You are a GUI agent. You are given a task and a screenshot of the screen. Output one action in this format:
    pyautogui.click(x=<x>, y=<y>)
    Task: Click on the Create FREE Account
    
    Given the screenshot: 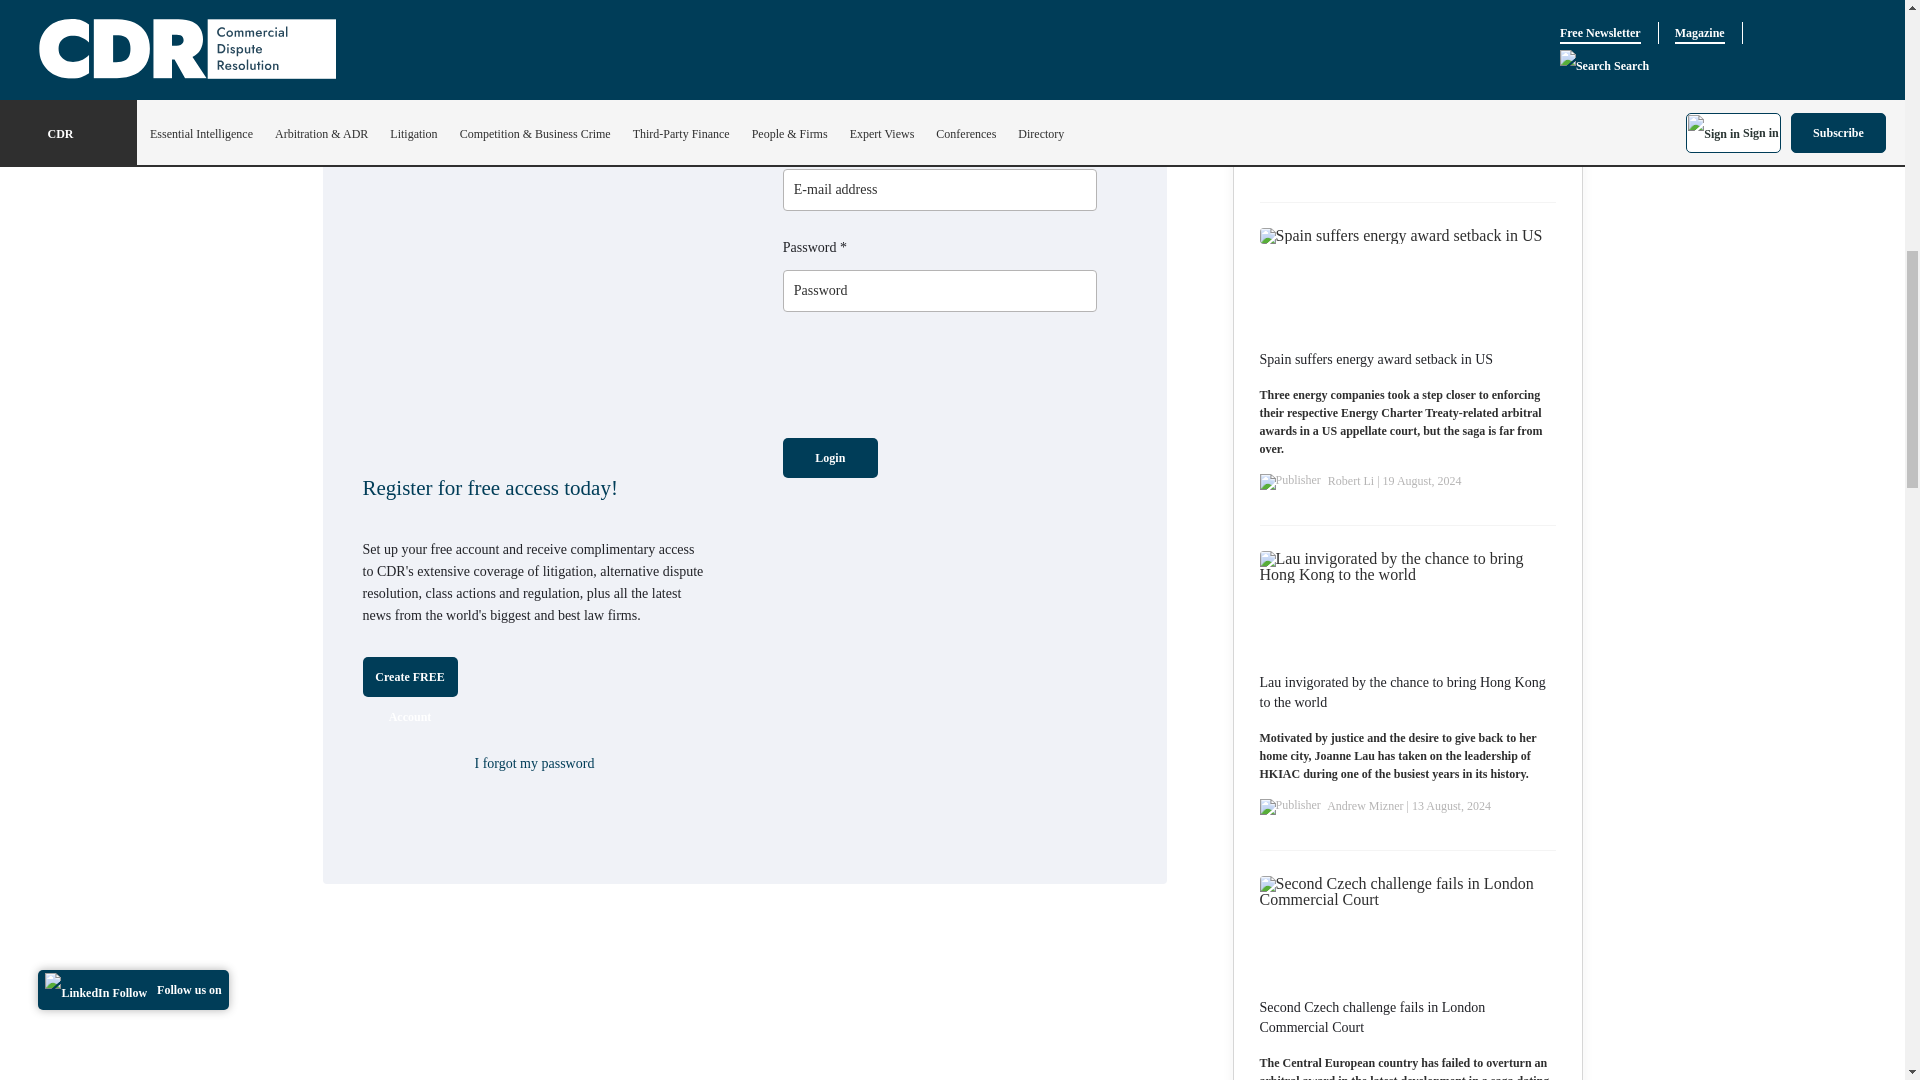 What is the action you would take?
    pyautogui.click(x=409, y=676)
    